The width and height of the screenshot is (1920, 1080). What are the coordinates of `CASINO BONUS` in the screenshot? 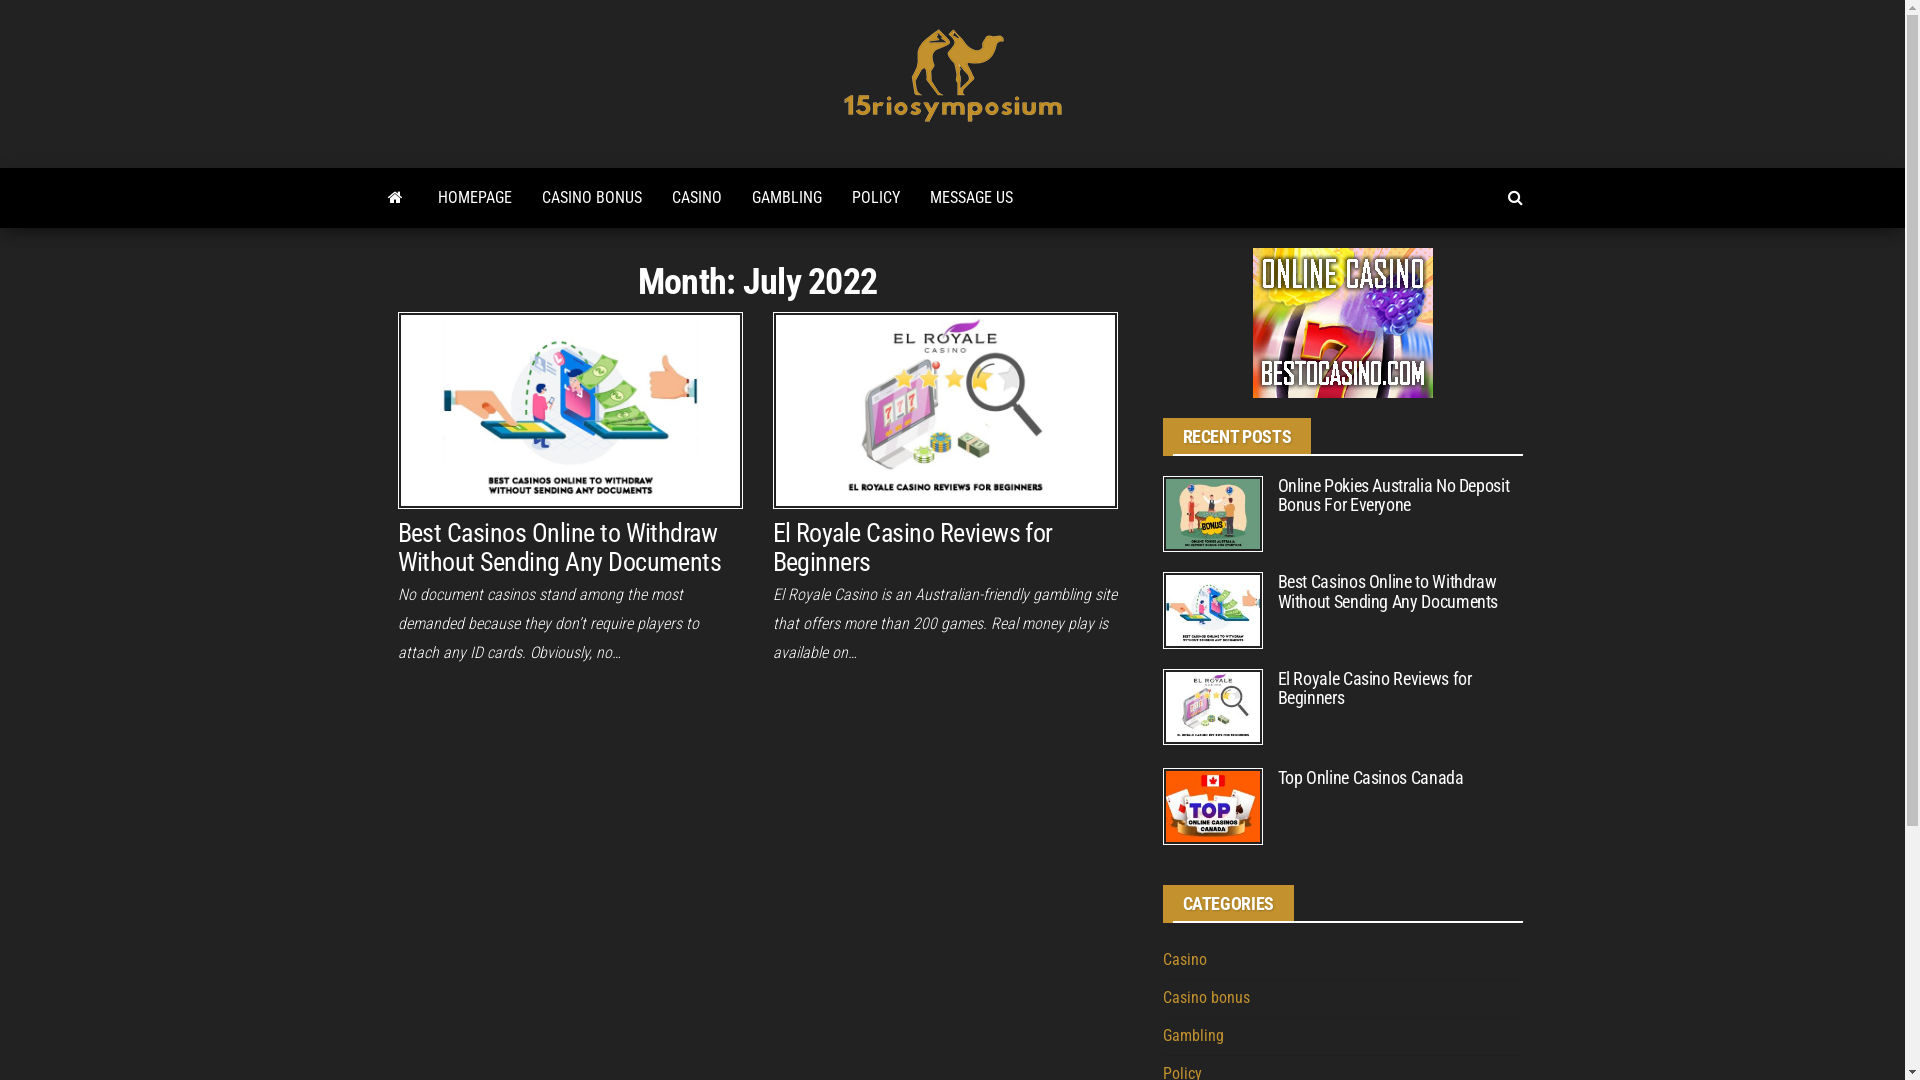 It's located at (591, 198).